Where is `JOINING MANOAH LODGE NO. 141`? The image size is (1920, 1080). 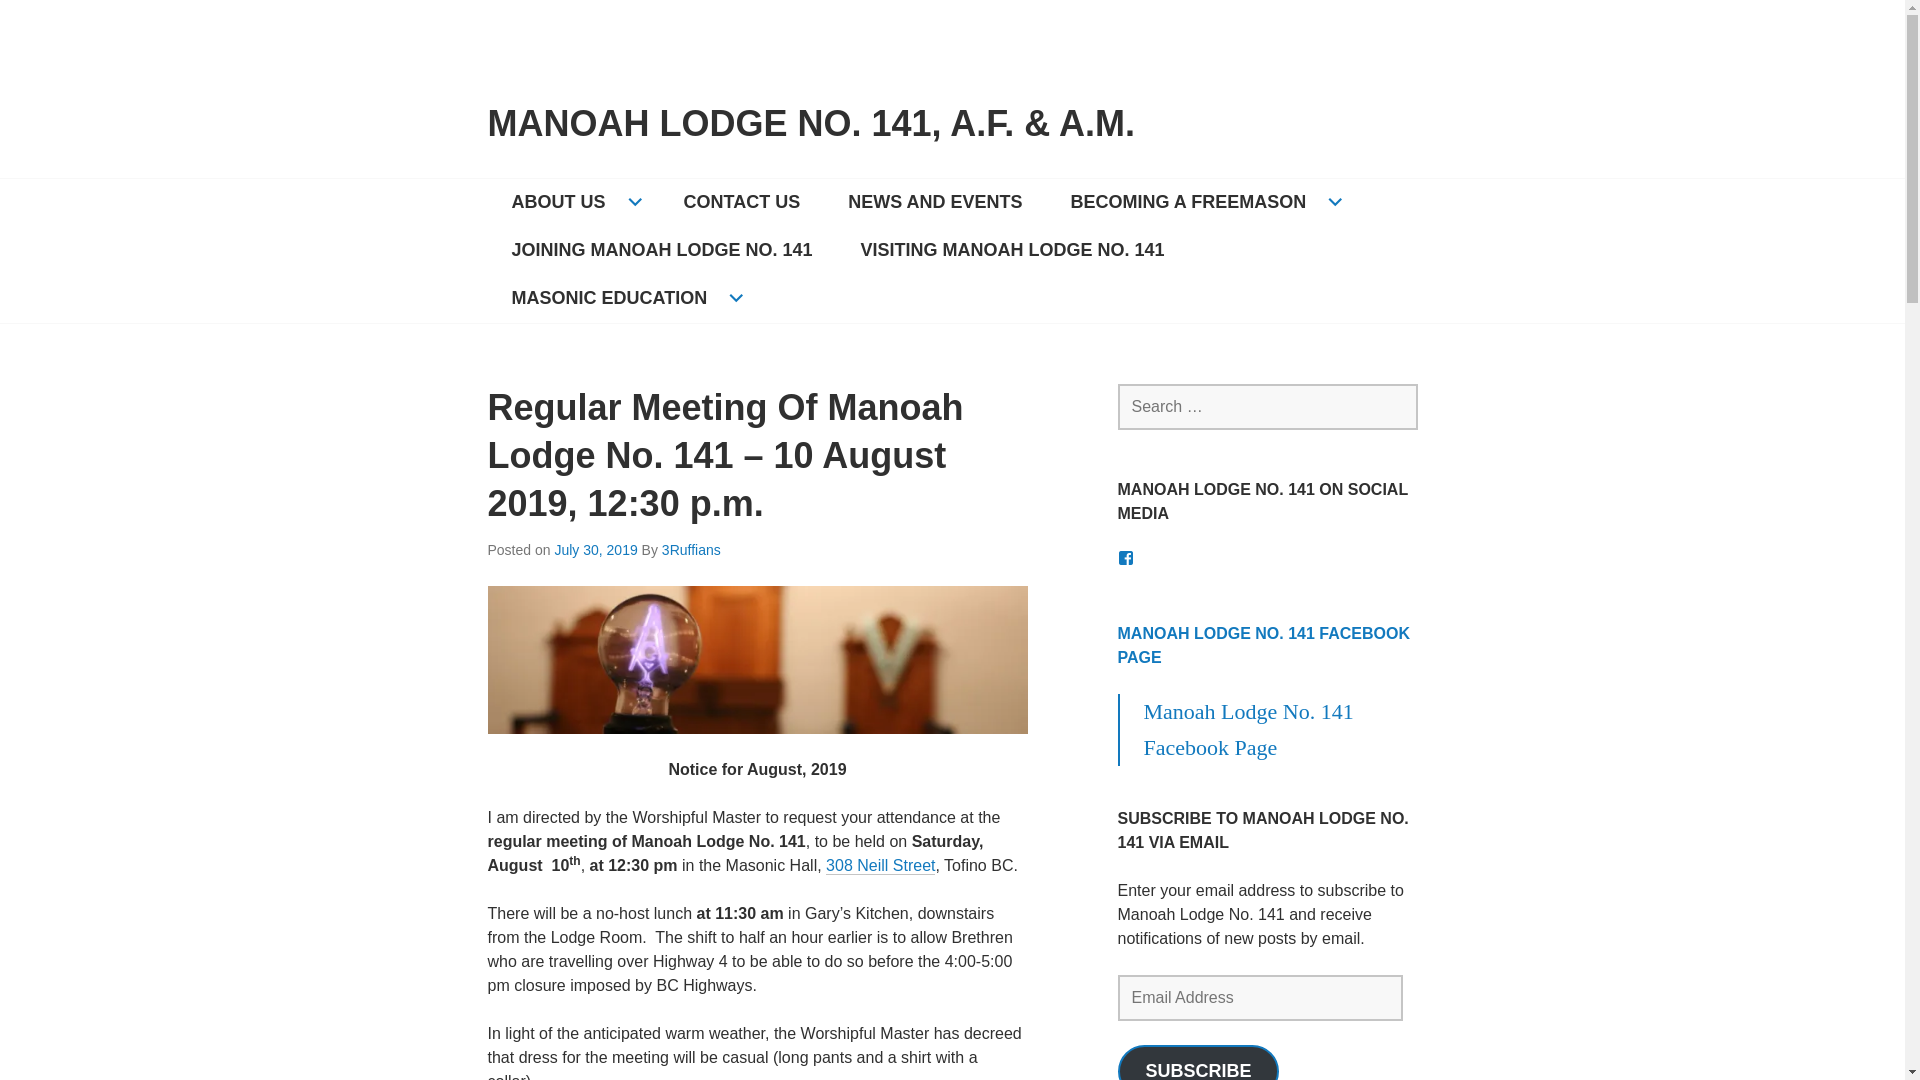 JOINING MANOAH LODGE NO. 141 is located at coordinates (662, 250).